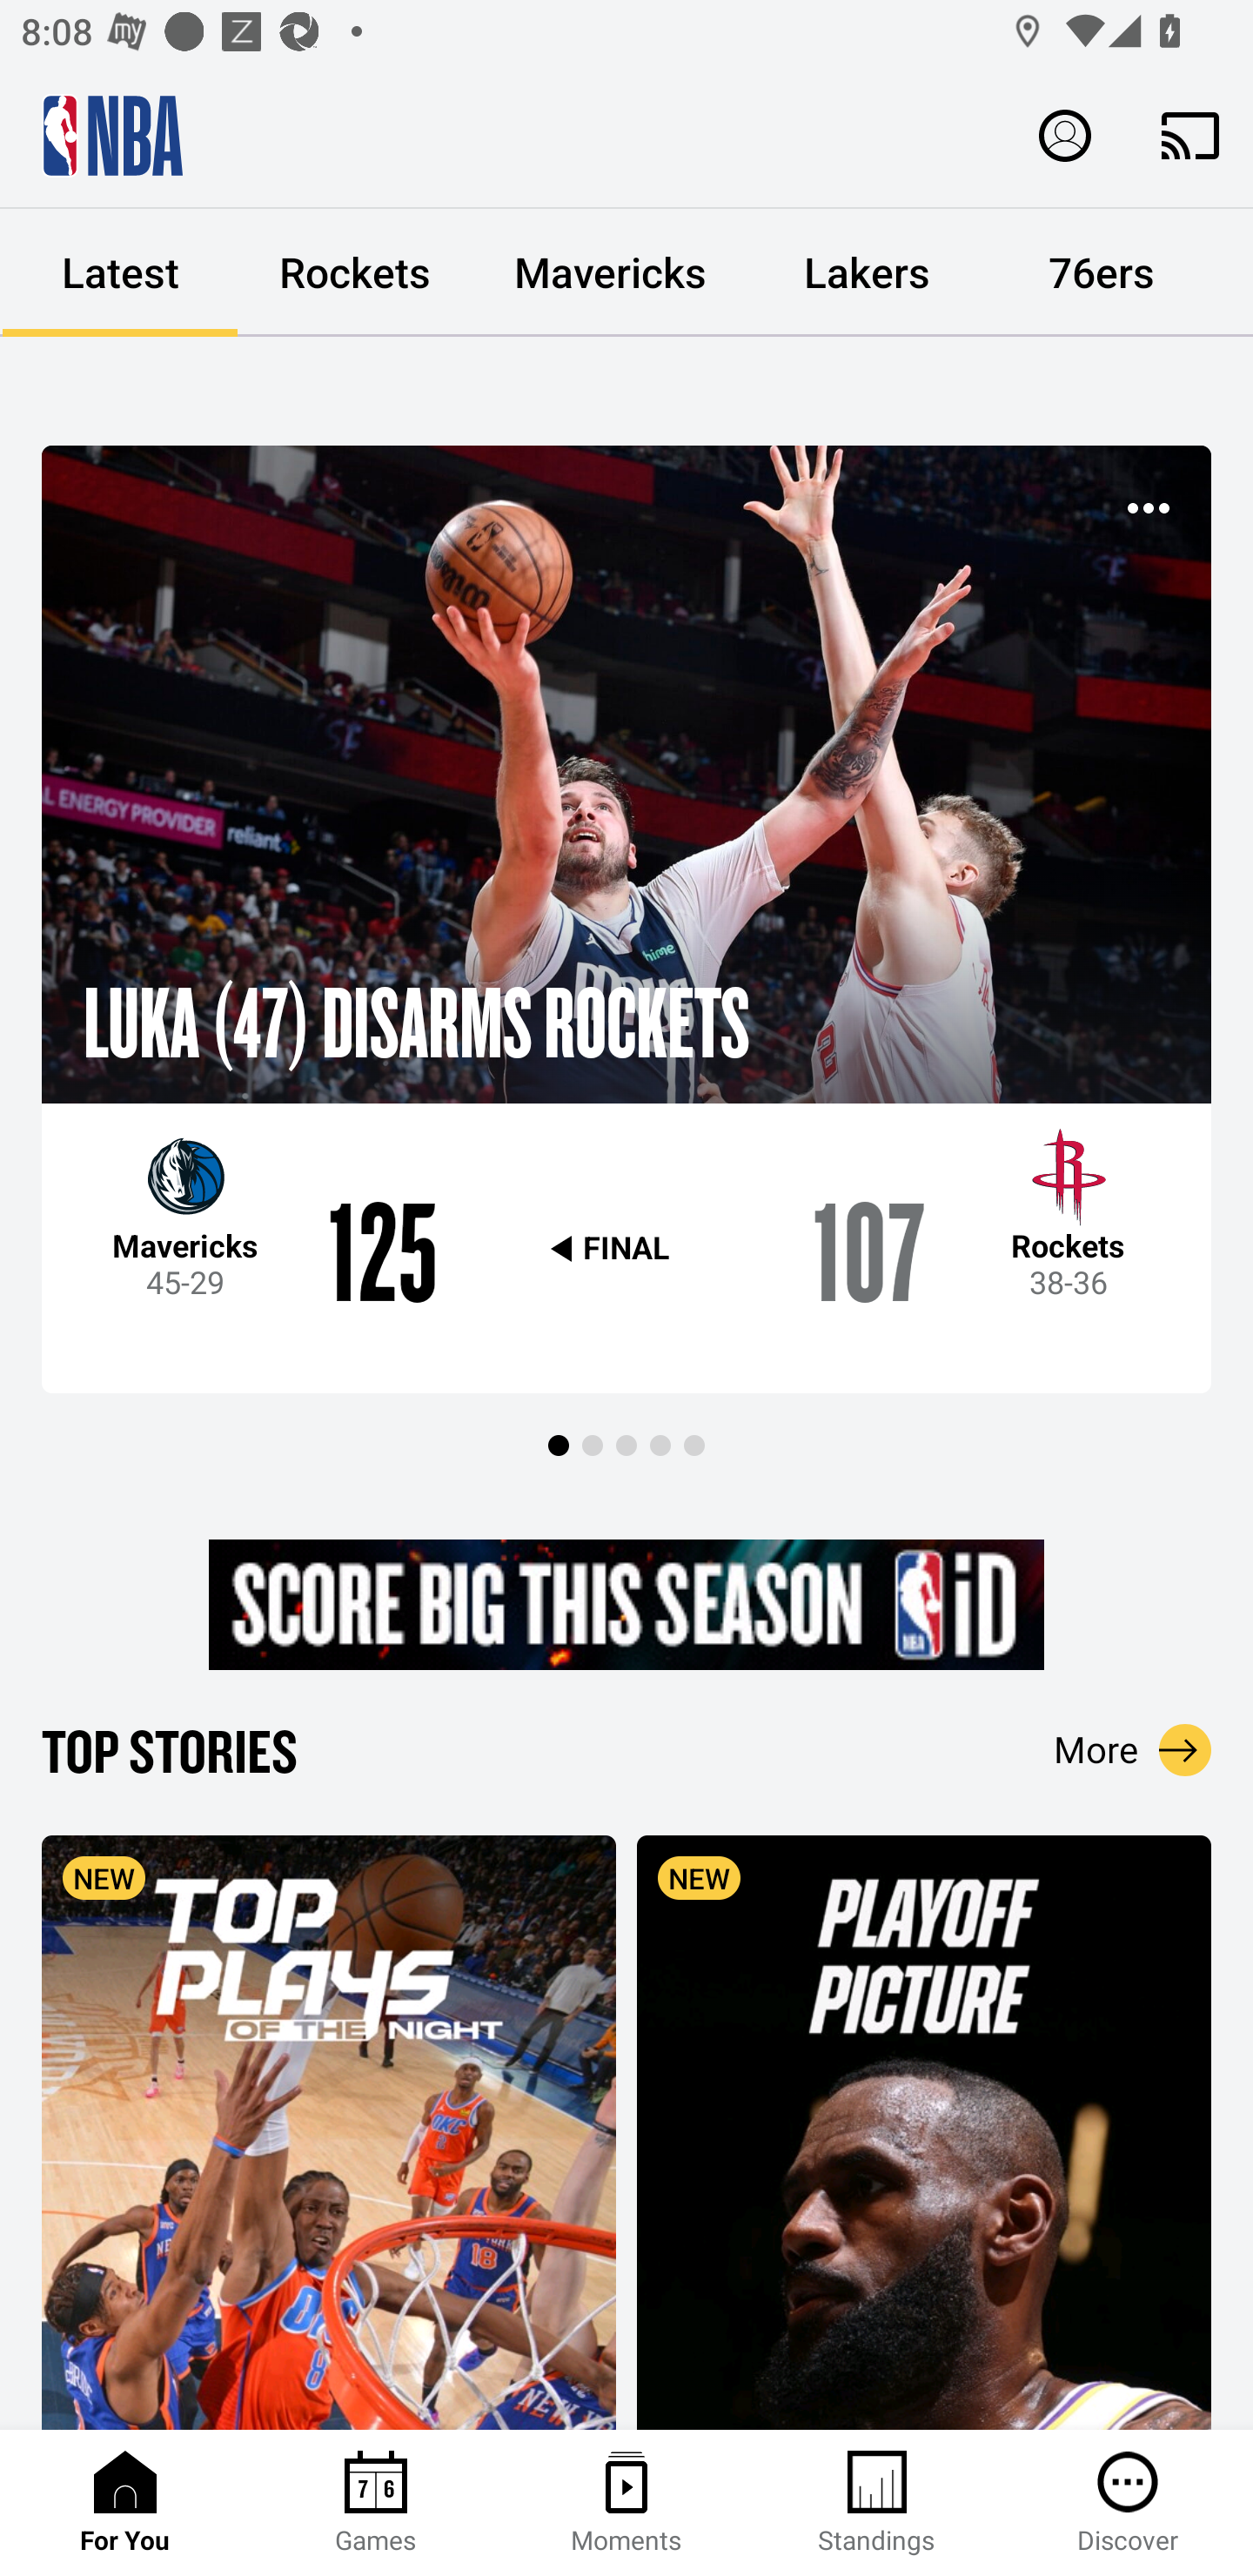  What do you see at coordinates (329, 2131) in the screenshot?
I see `NEW` at bounding box center [329, 2131].